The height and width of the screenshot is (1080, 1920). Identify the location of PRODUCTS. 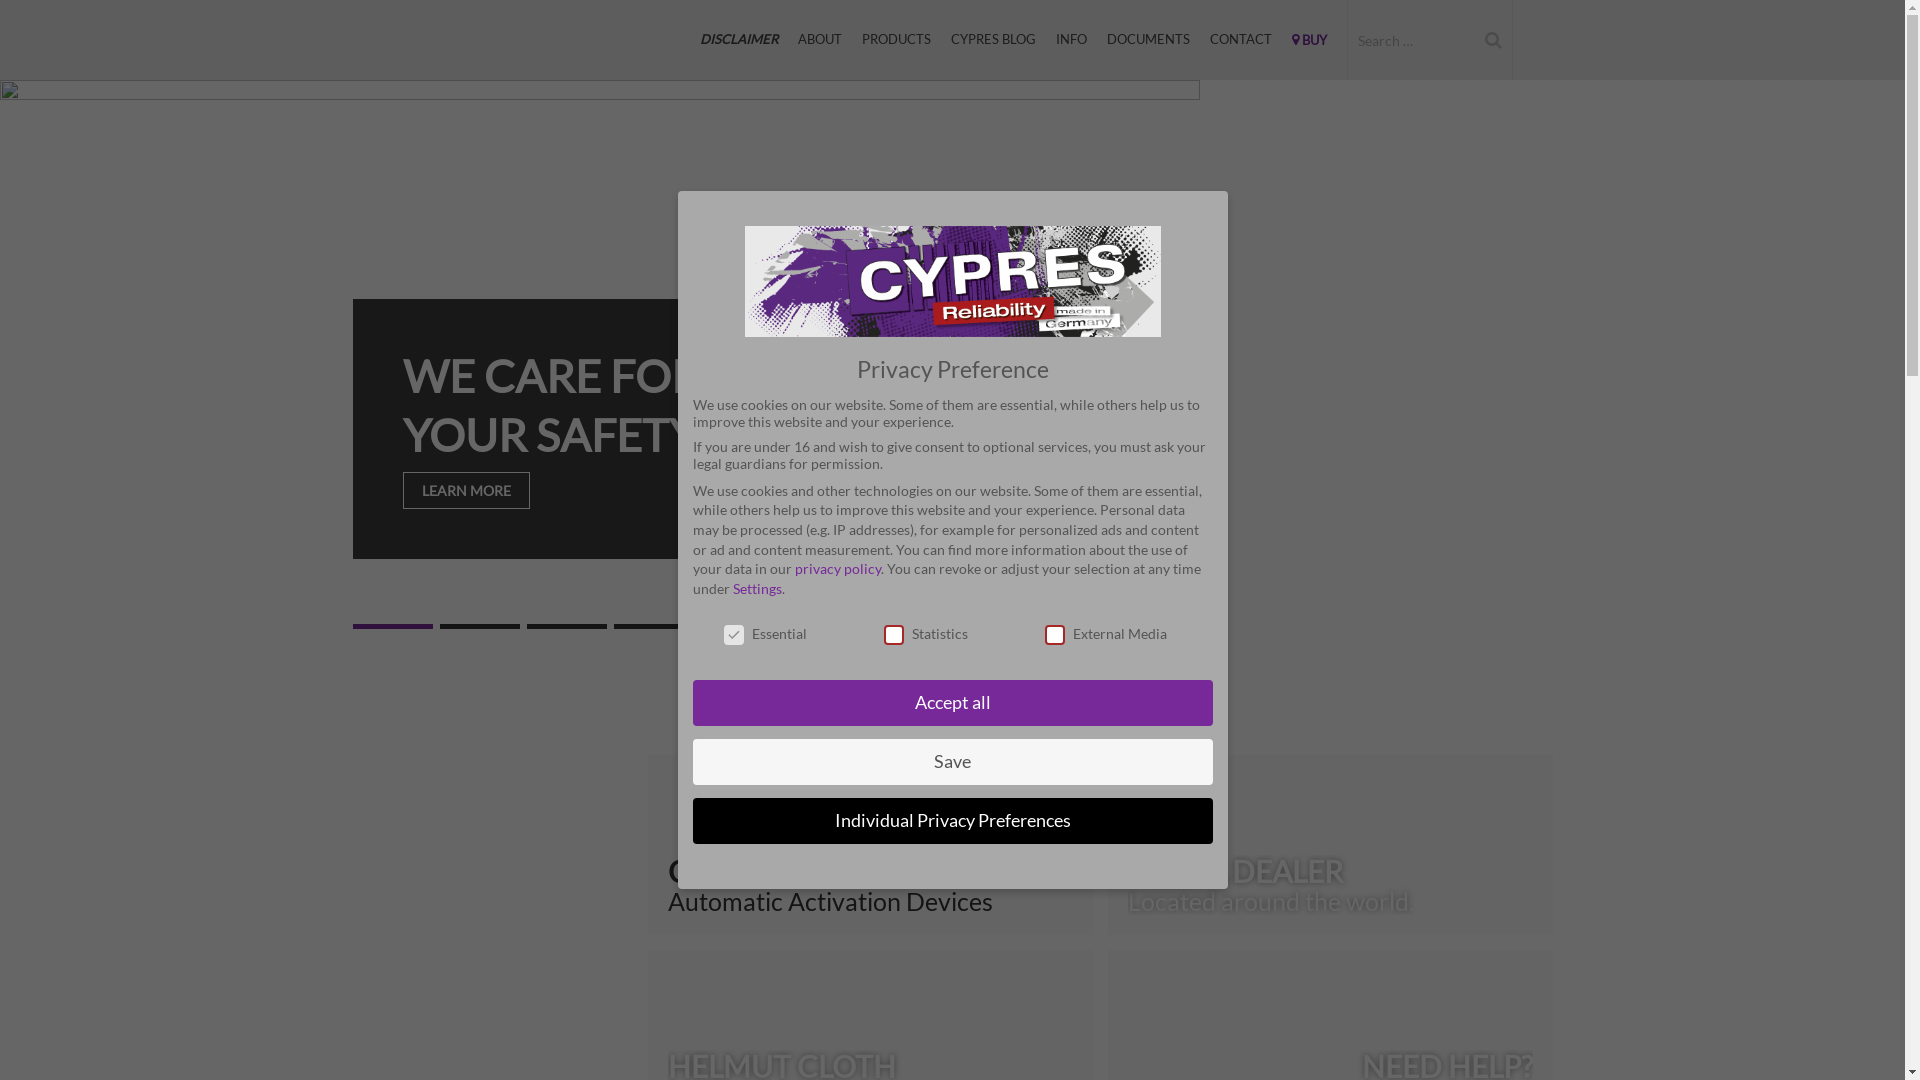
(896, 40).